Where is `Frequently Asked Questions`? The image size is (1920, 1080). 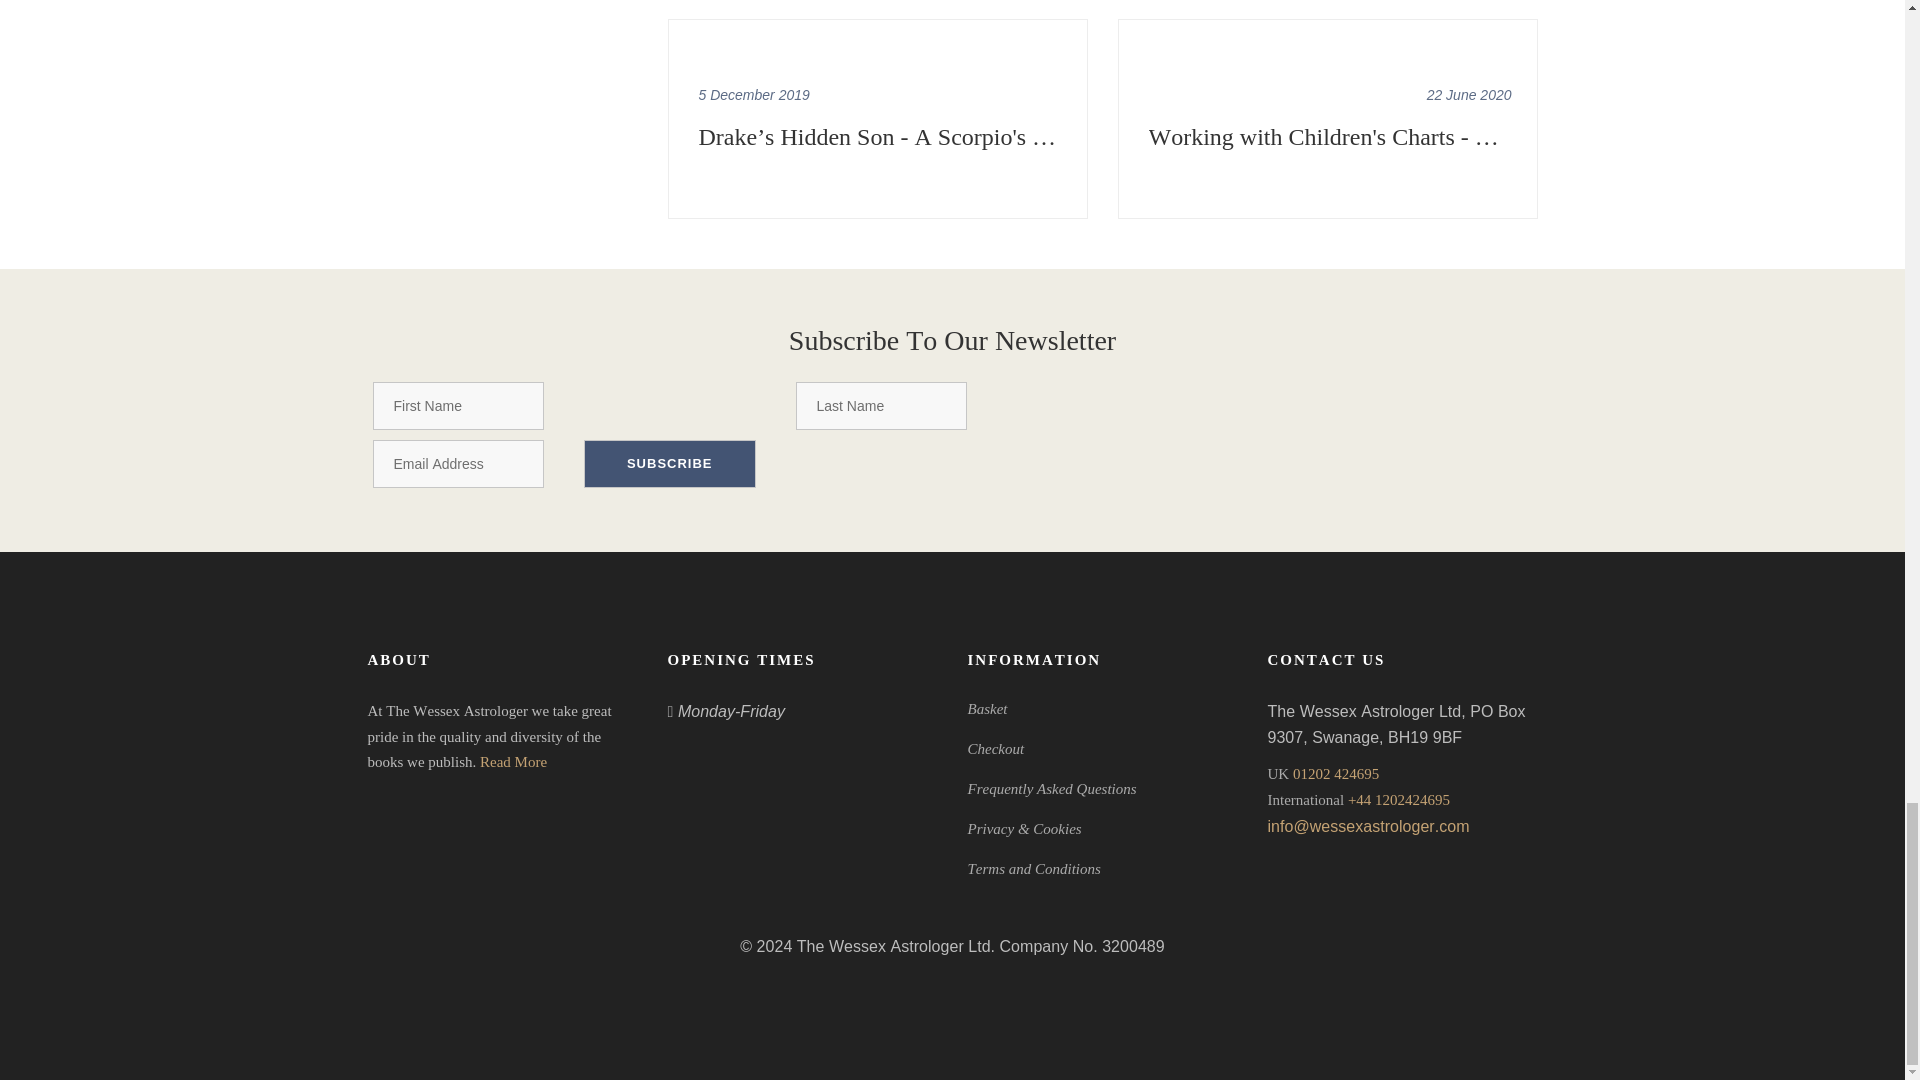
Frequently Asked Questions is located at coordinates (1052, 788).